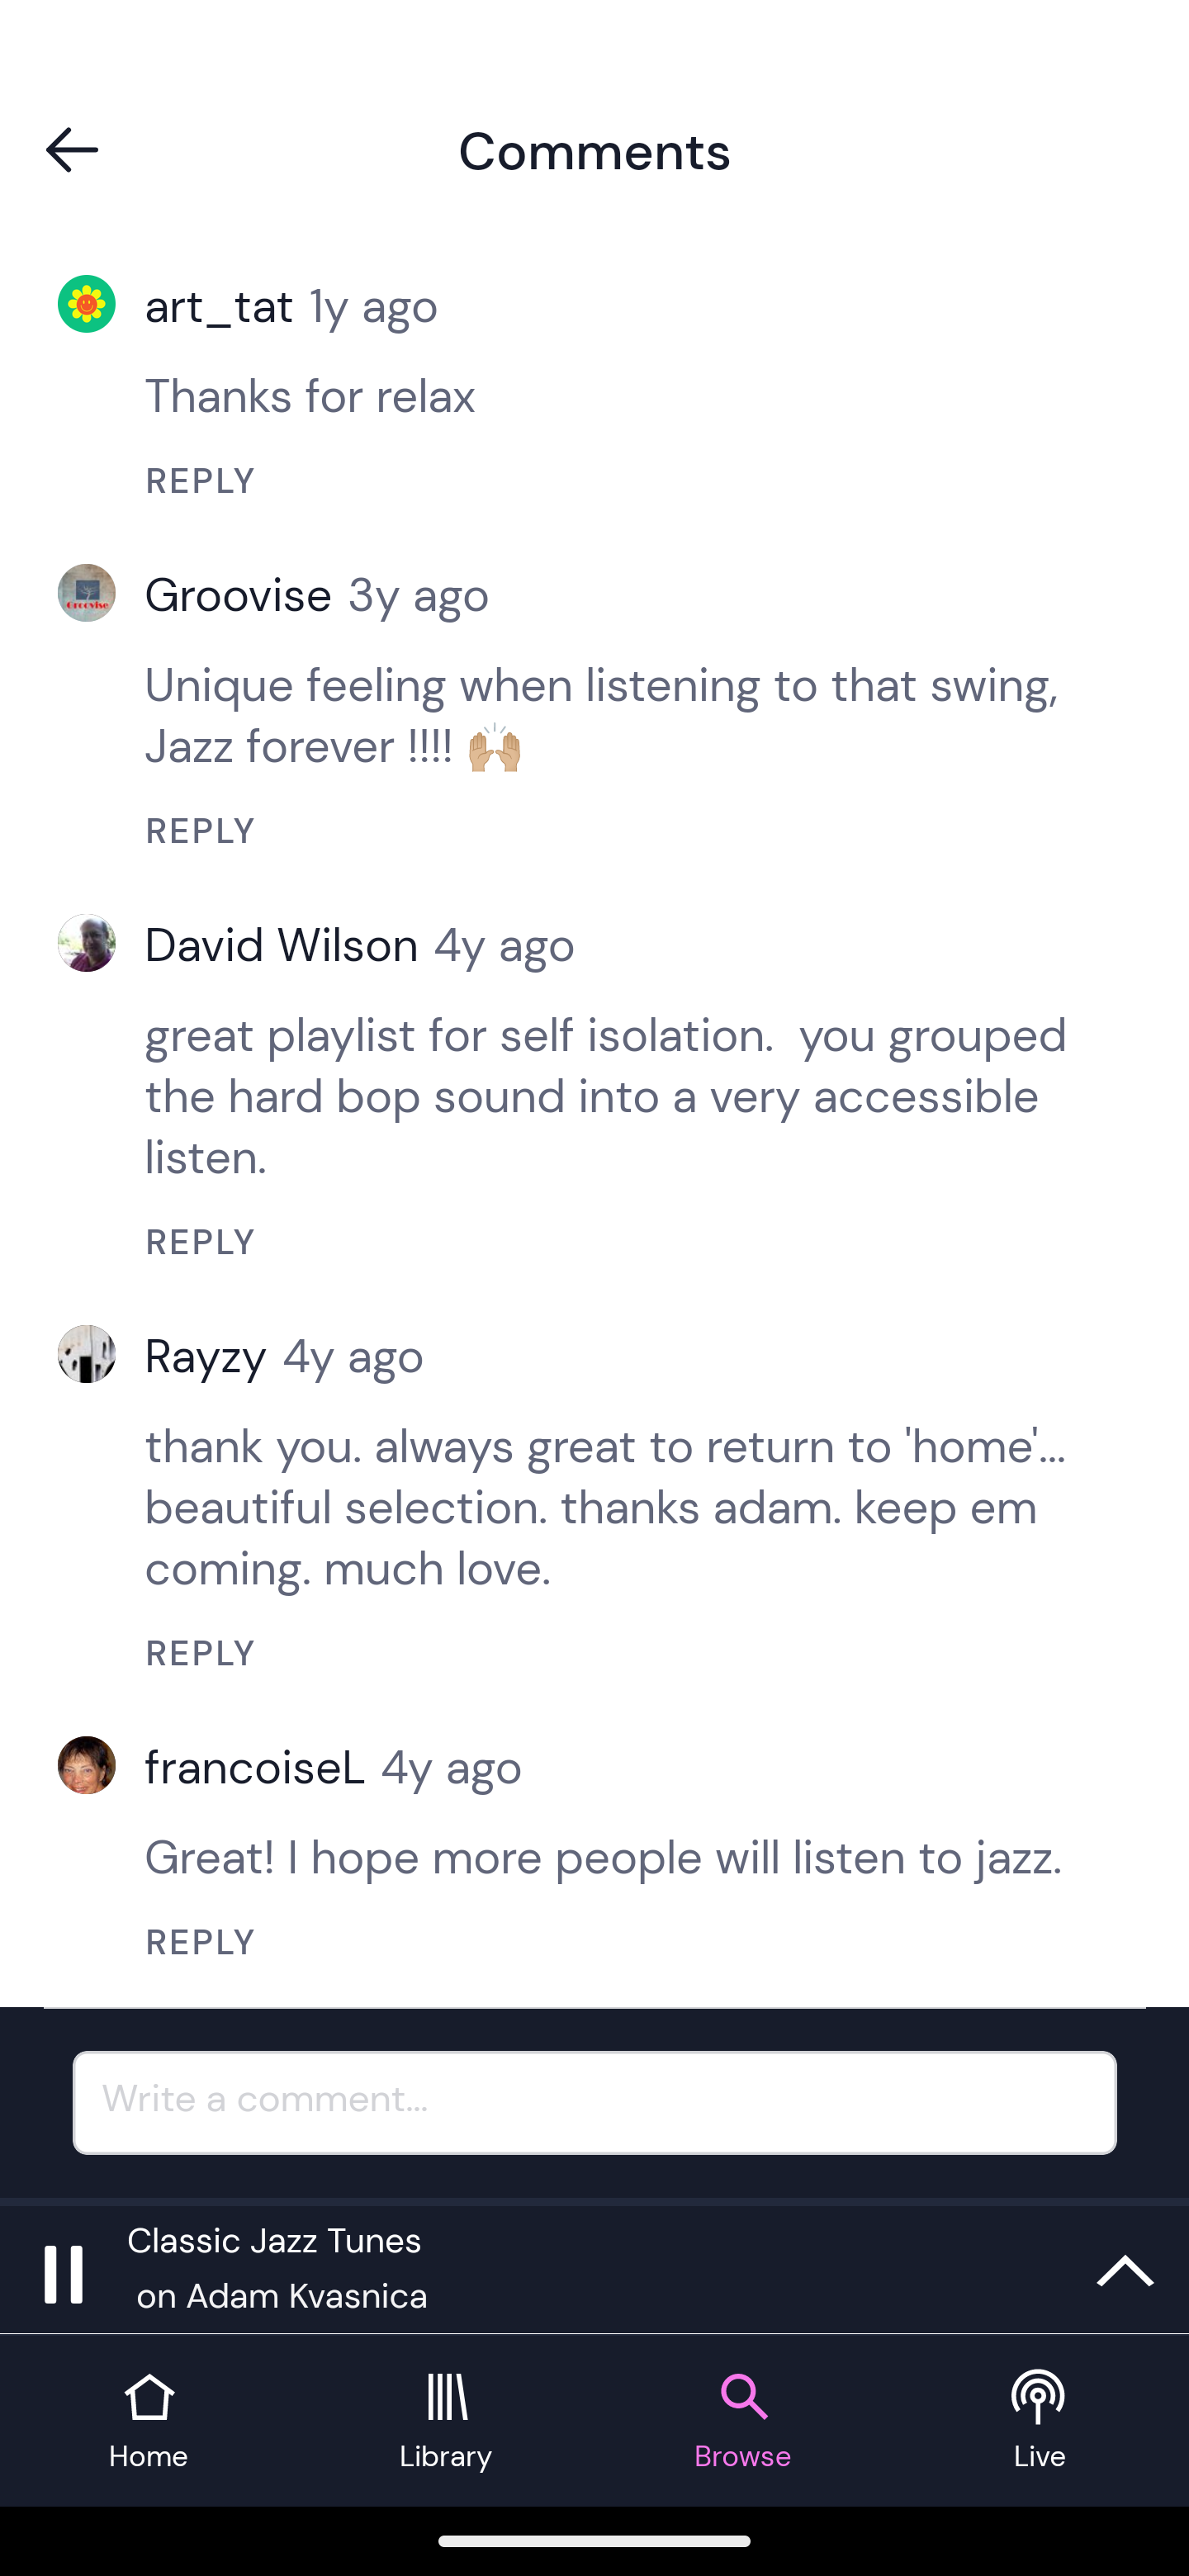 Image resolution: width=1189 pixels, height=2576 pixels. Describe the element at coordinates (1040, 2421) in the screenshot. I see `Live tab Live` at that location.